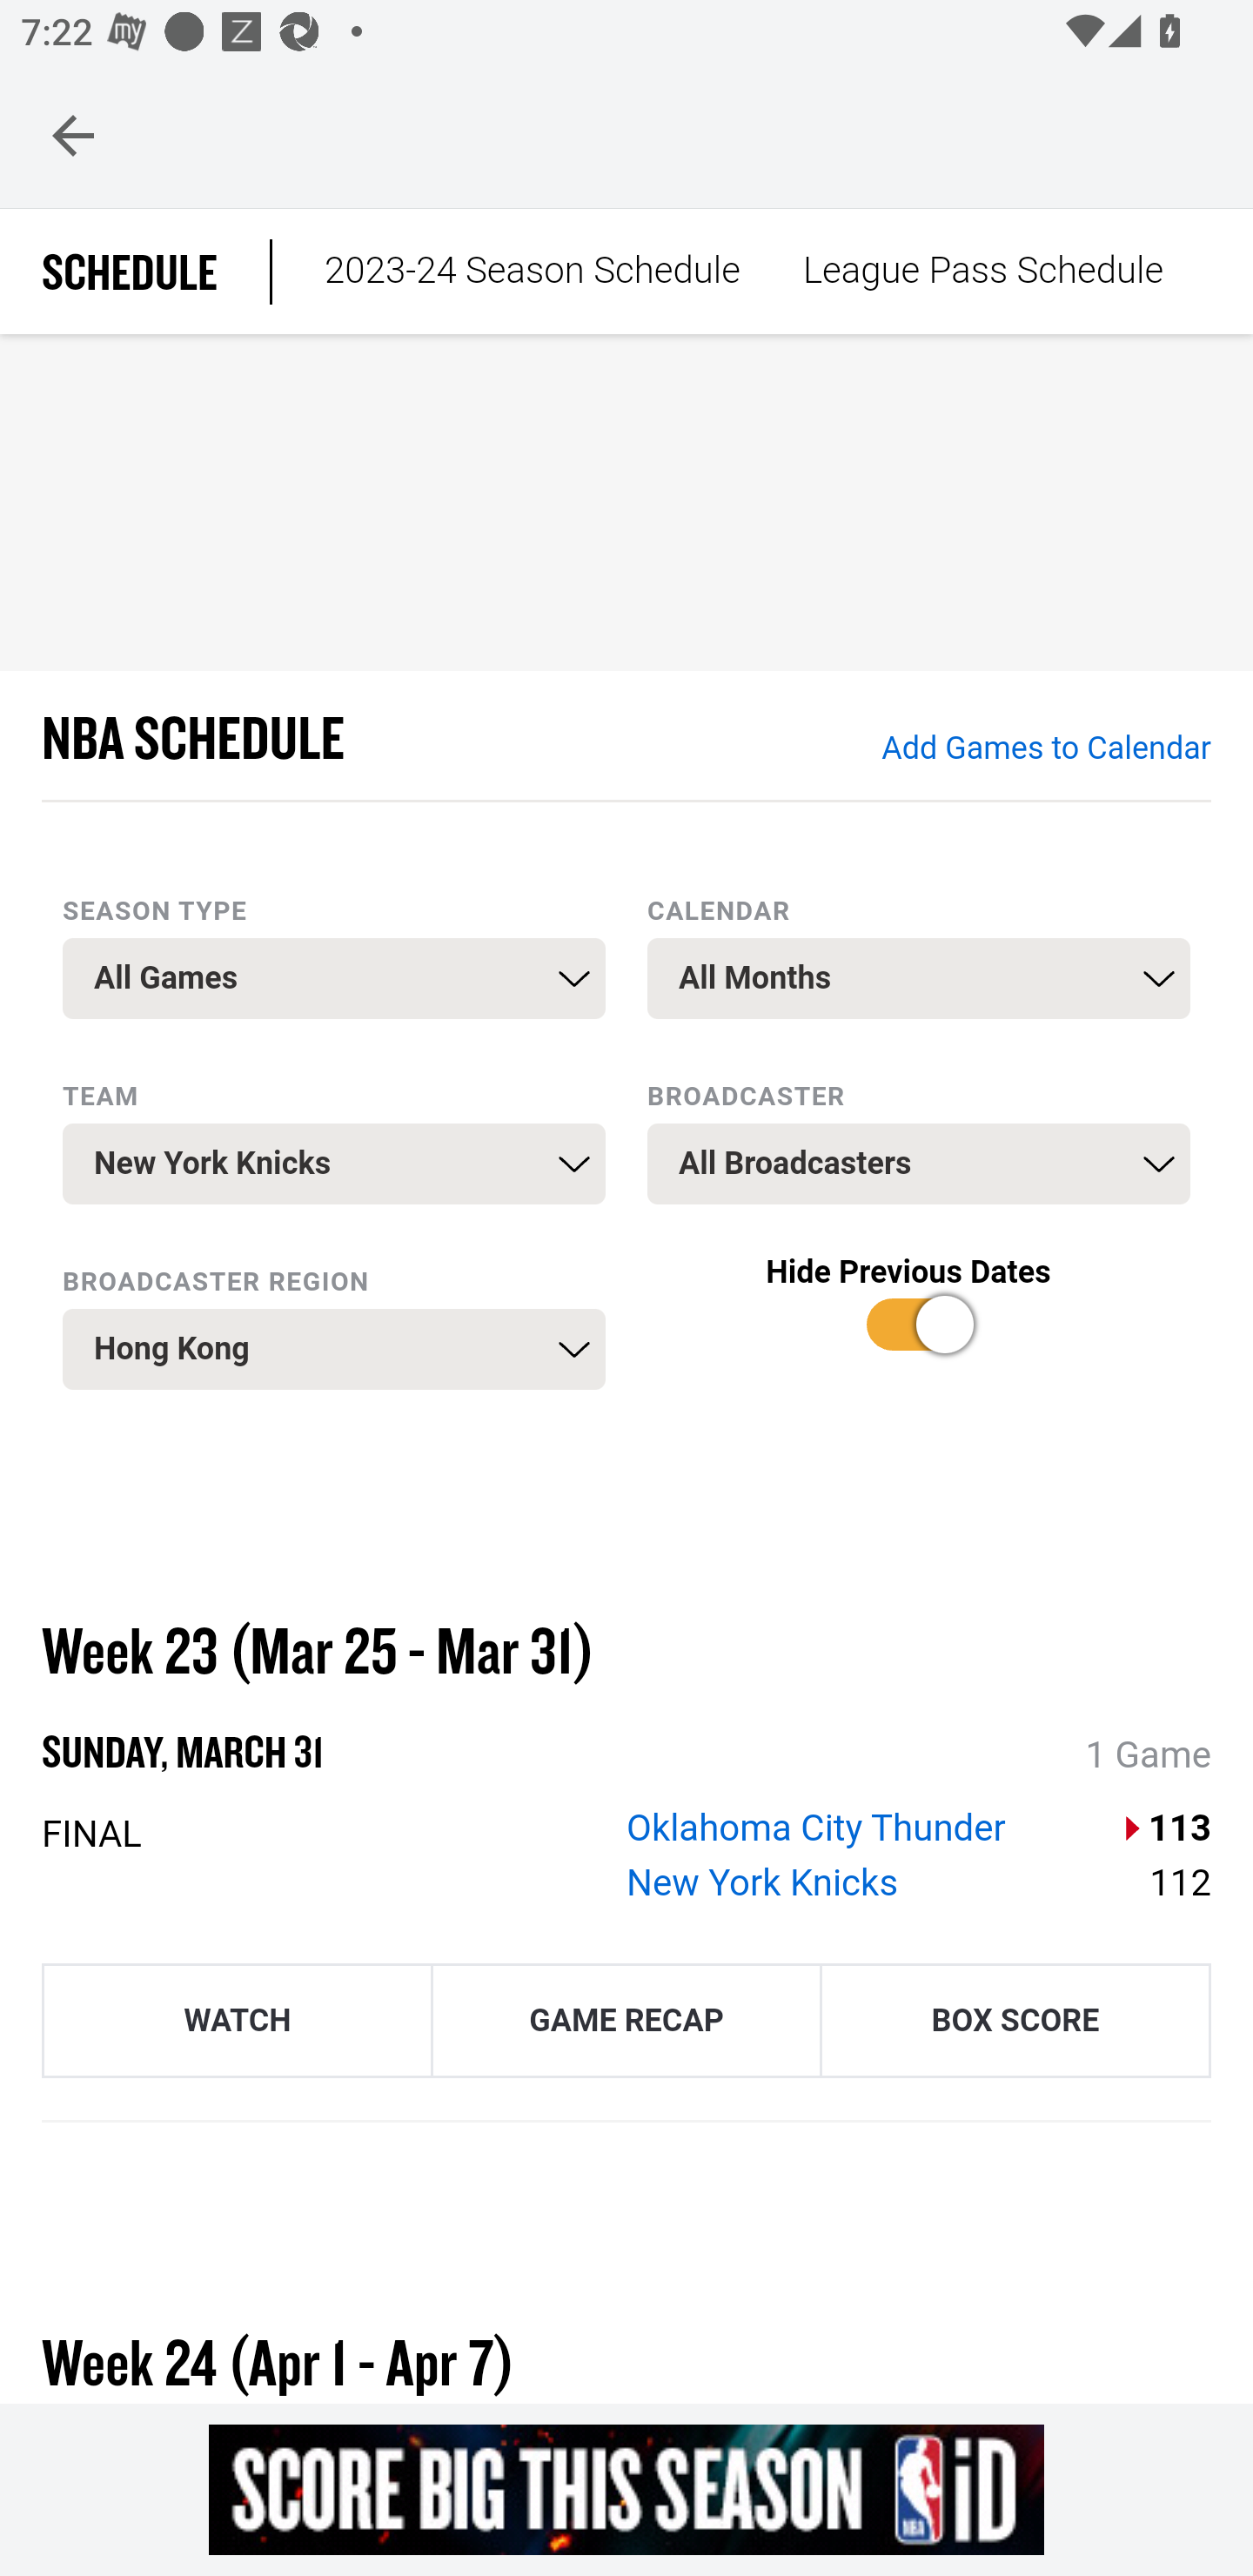  I want to click on BOX SCORE, so click(1015, 2019).